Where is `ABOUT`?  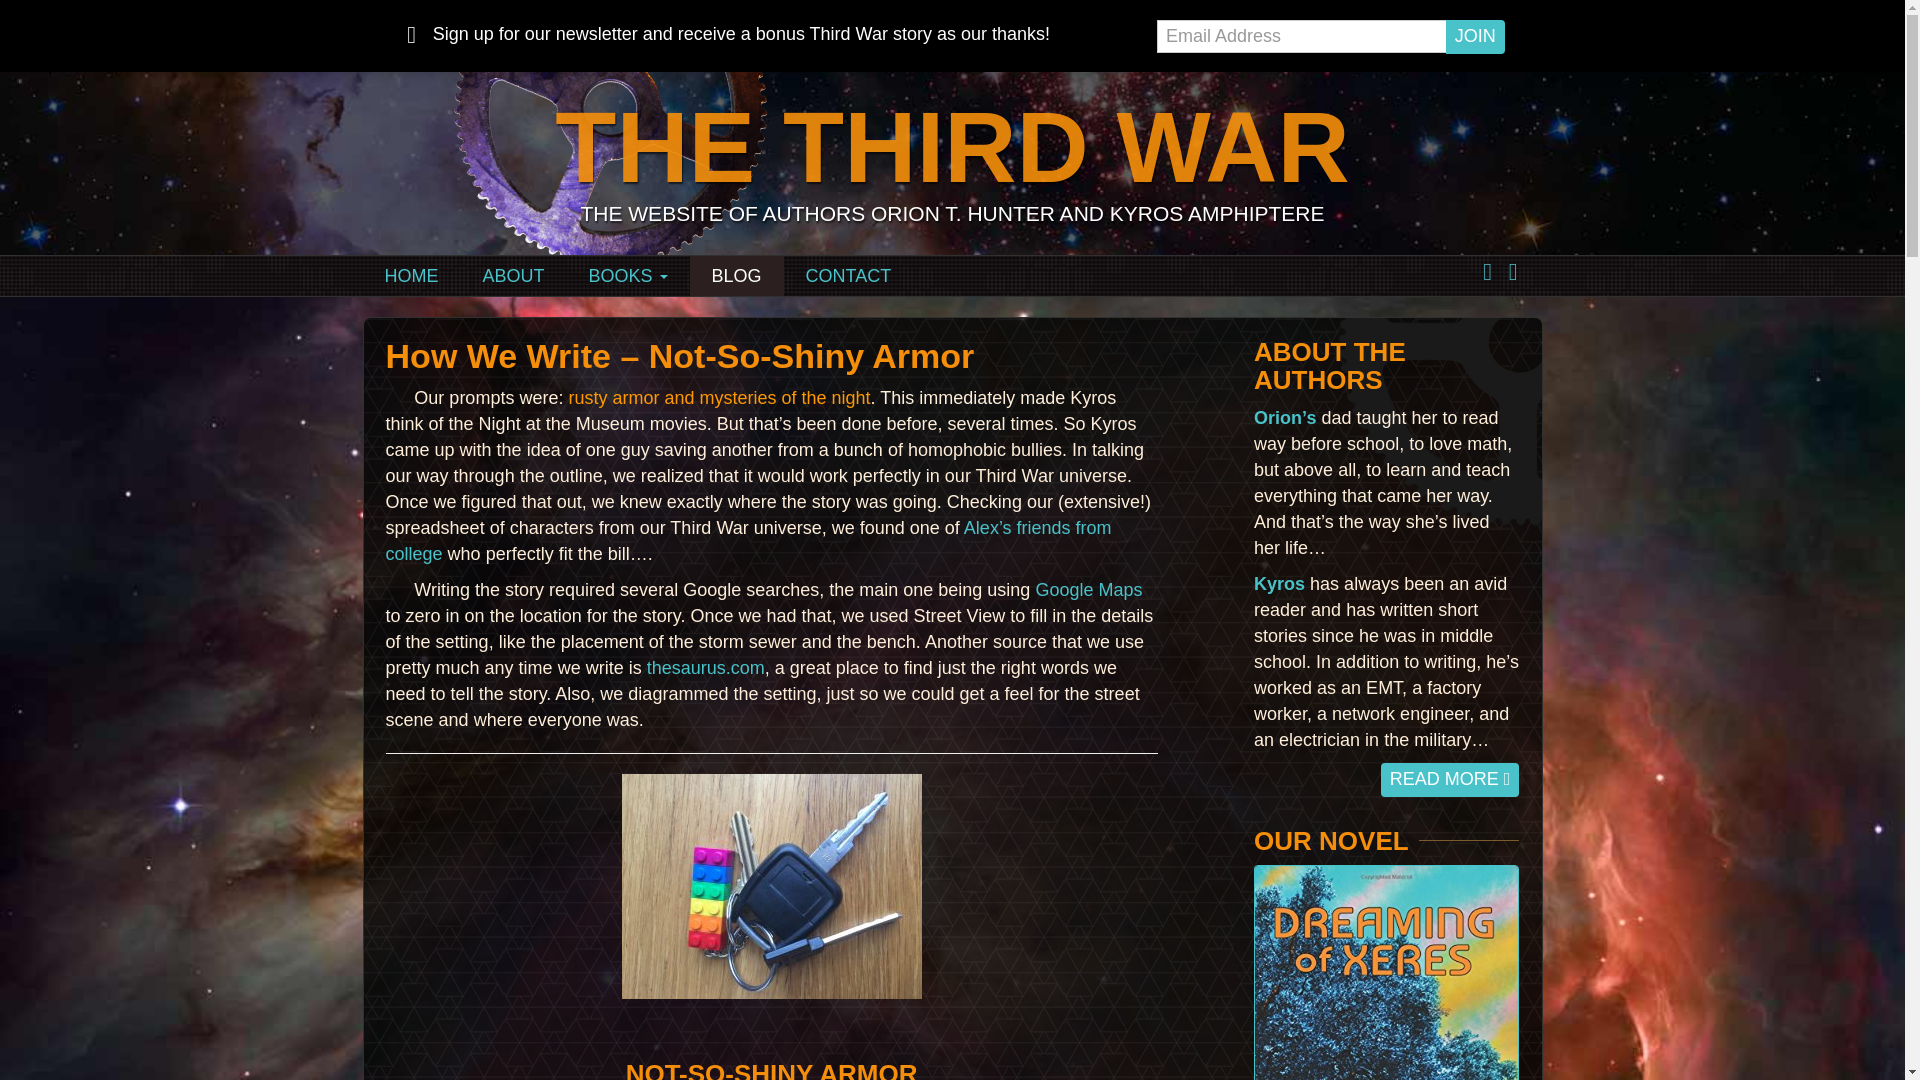 ABOUT is located at coordinates (513, 275).